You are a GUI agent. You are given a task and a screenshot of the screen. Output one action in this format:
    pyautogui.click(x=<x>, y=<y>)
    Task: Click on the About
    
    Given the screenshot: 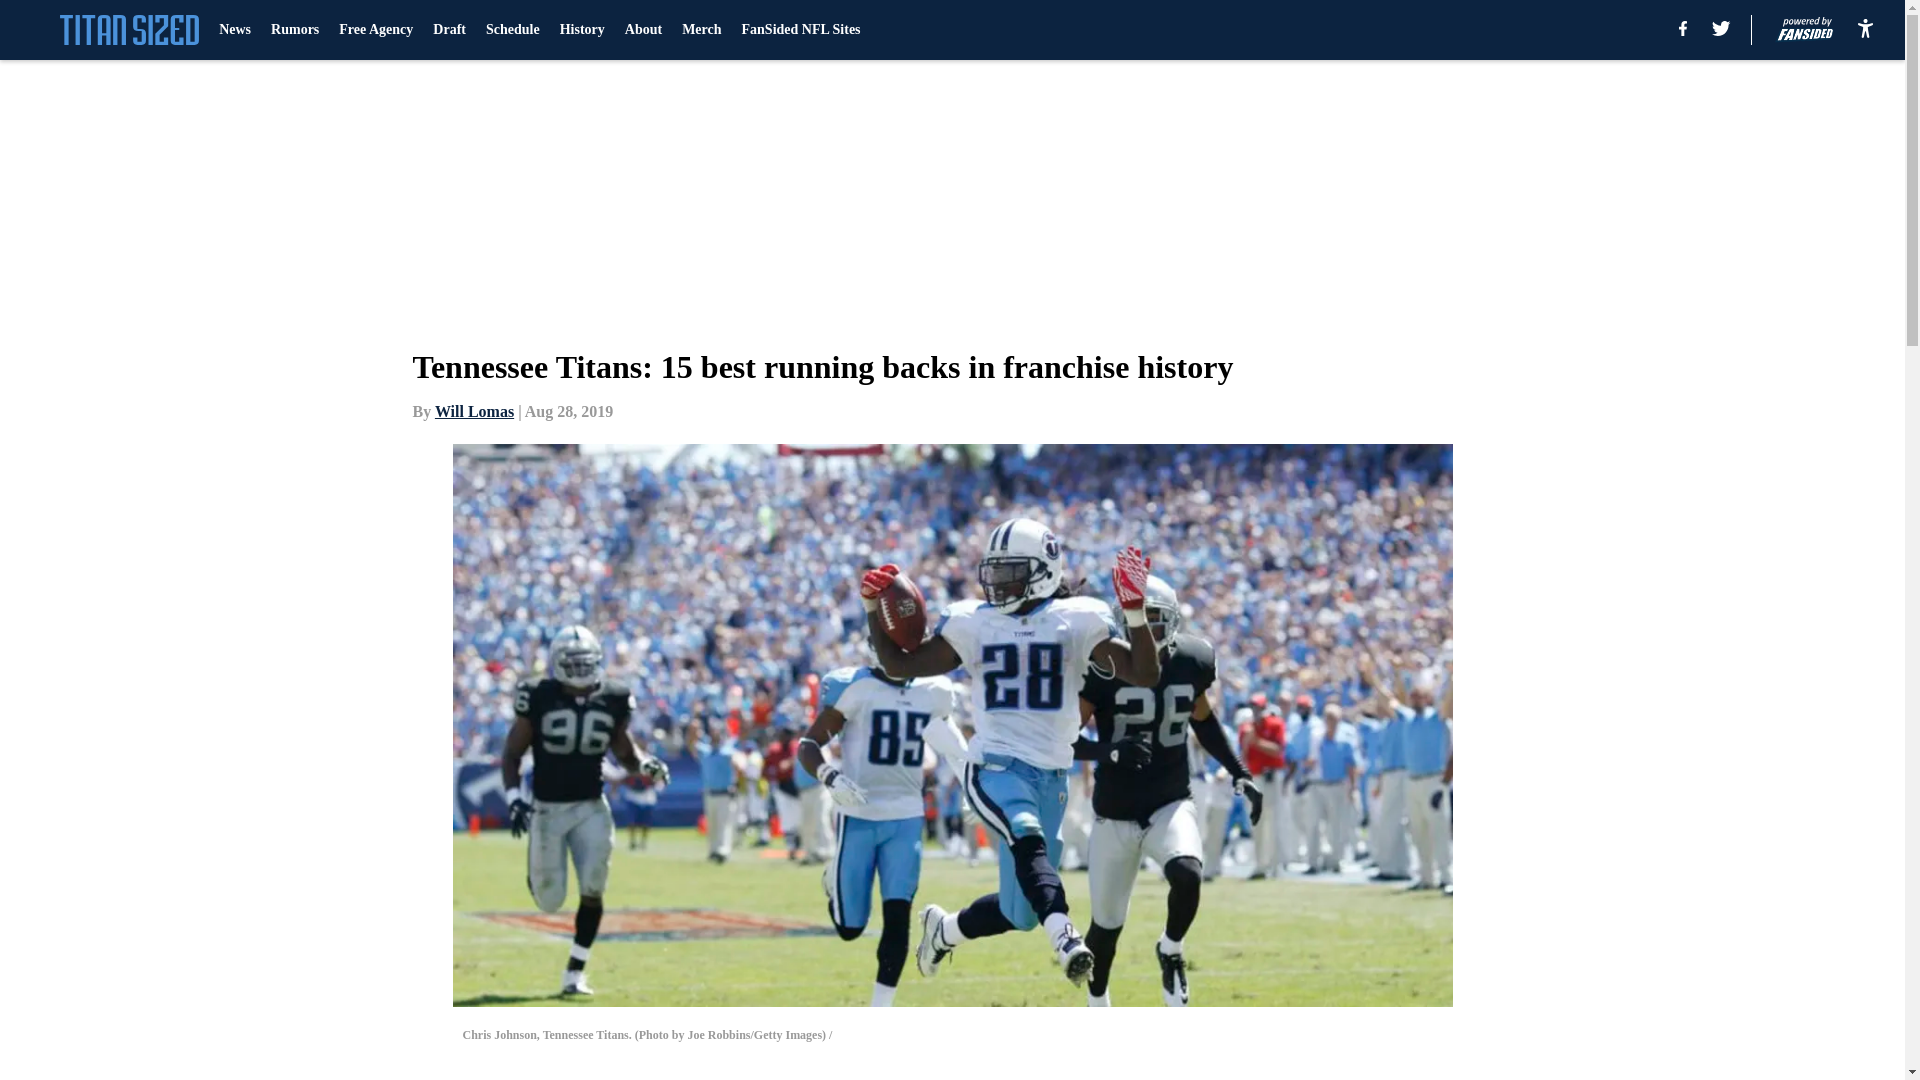 What is the action you would take?
    pyautogui.click(x=644, y=30)
    